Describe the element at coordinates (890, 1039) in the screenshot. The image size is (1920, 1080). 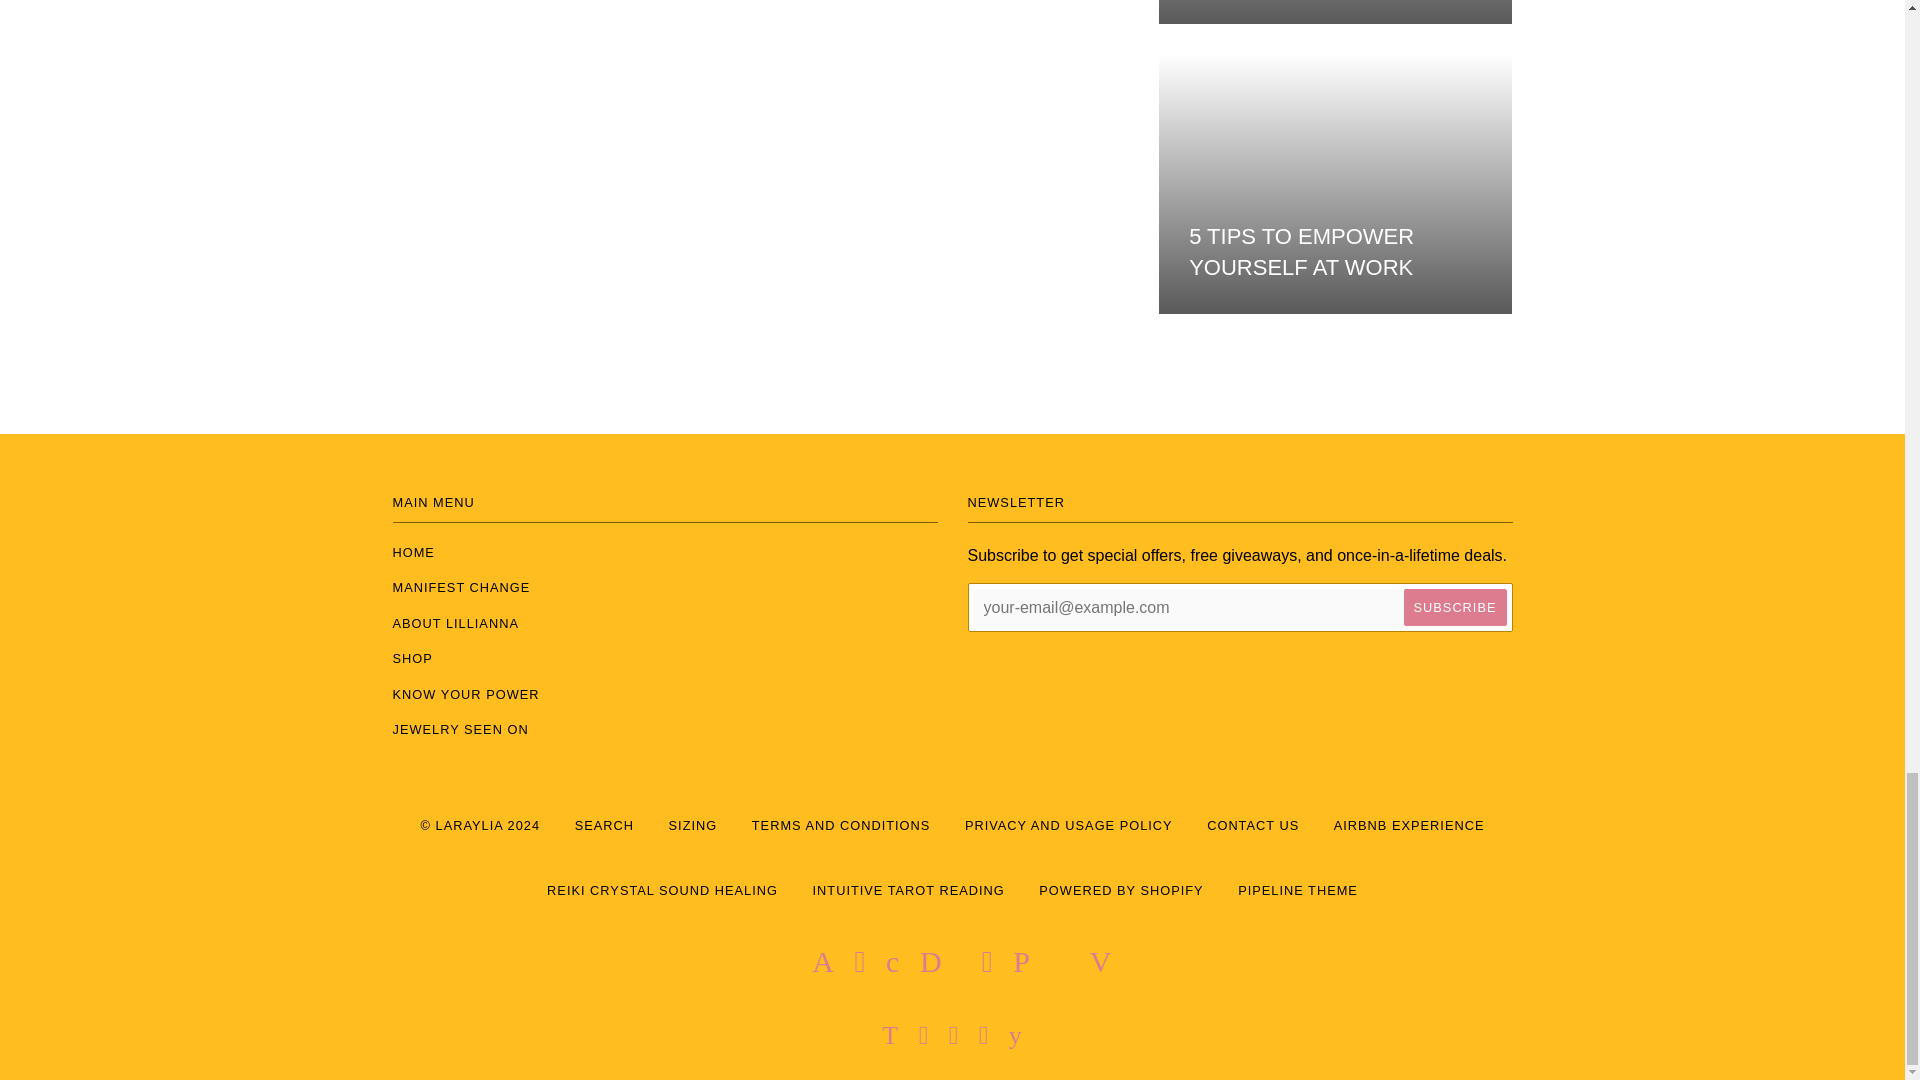
I see `Laraylia on Twitter` at that location.